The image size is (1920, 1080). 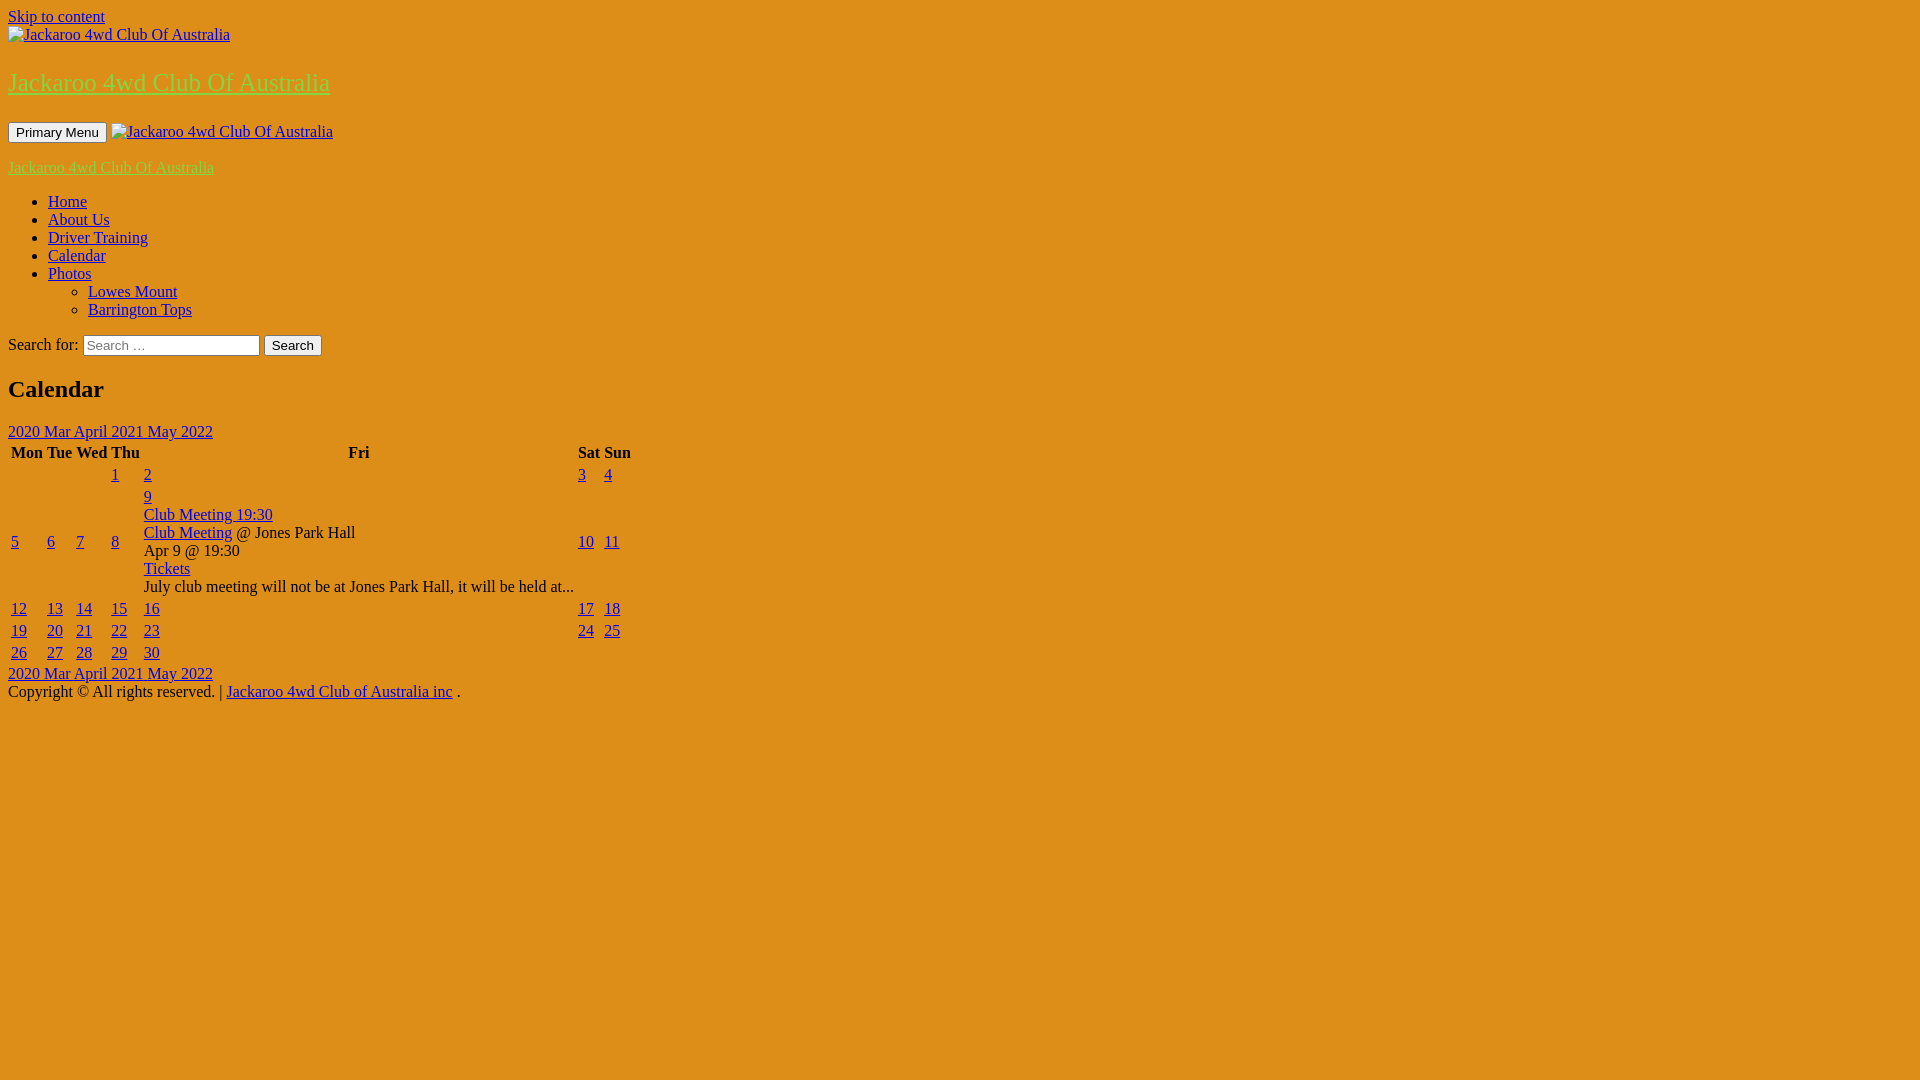 What do you see at coordinates (111, 674) in the screenshot?
I see `April 2021` at bounding box center [111, 674].